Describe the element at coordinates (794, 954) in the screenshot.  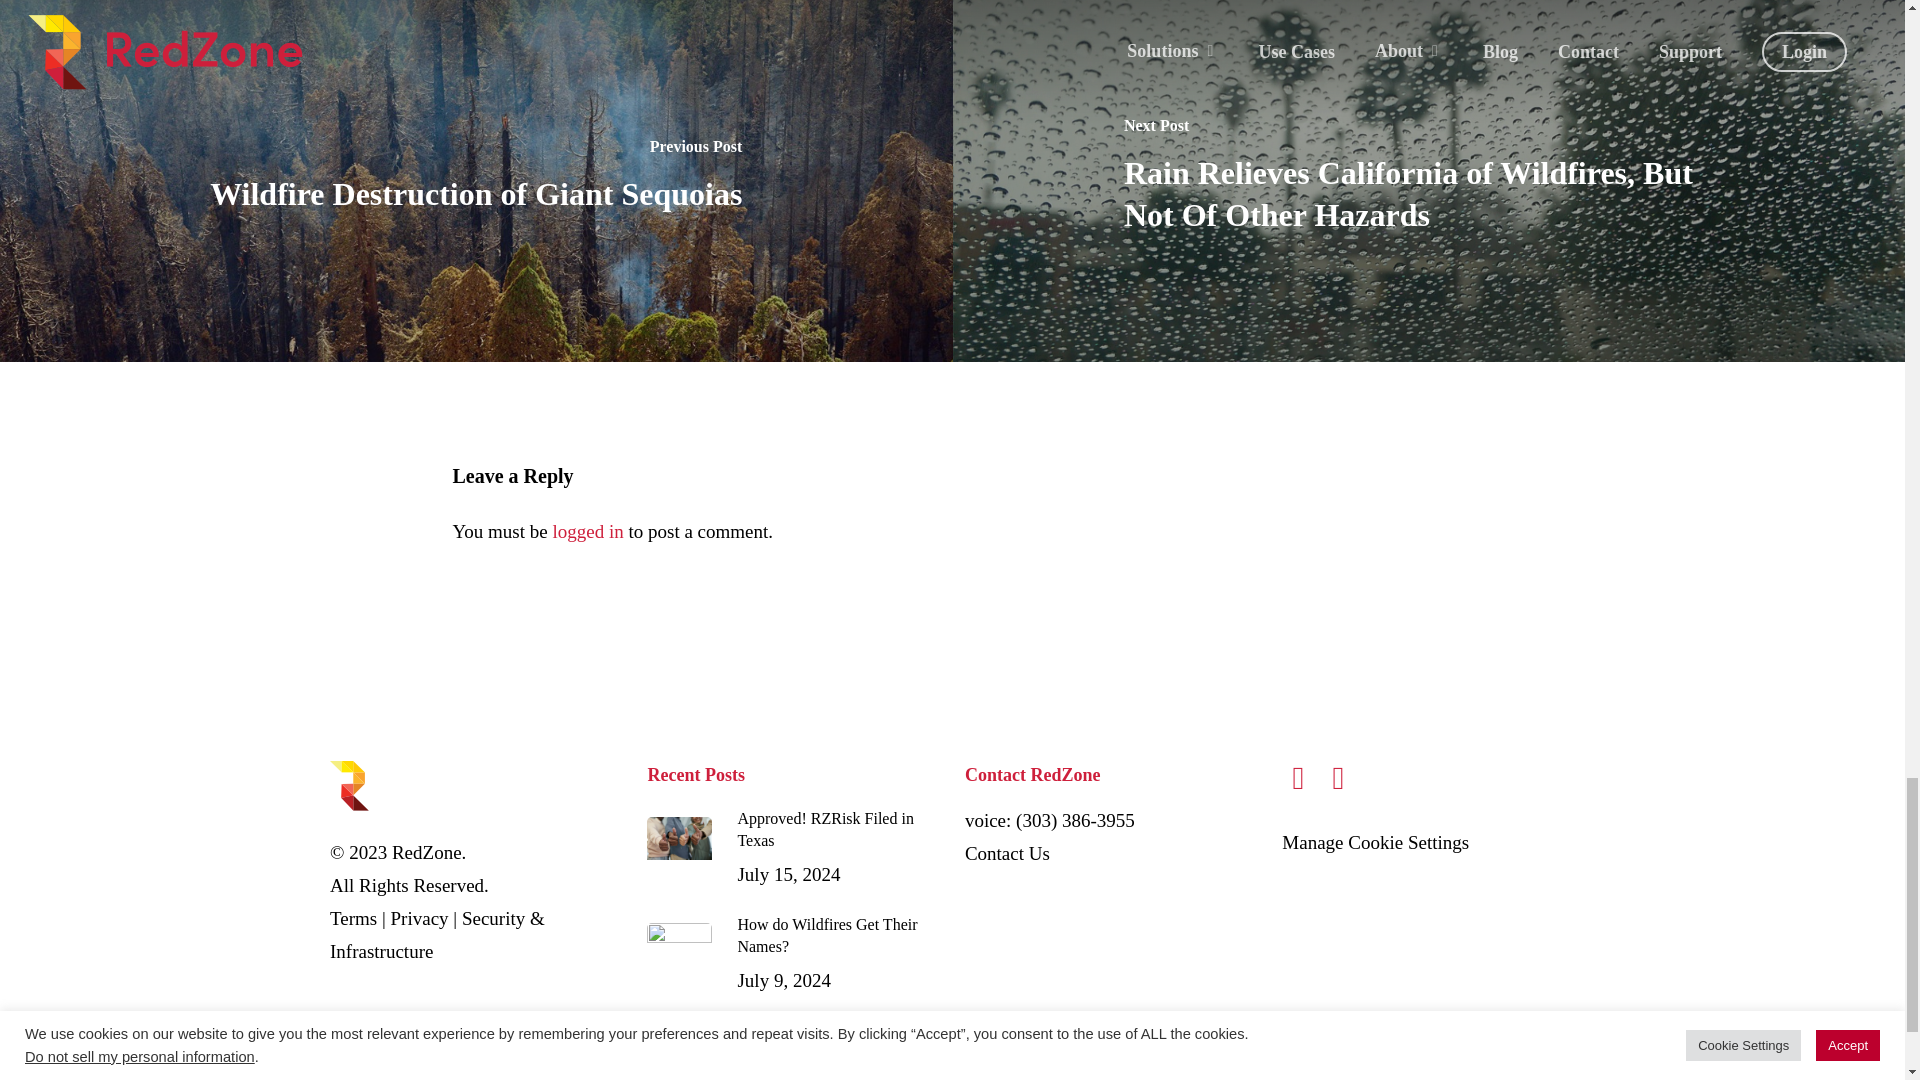
I see `Terms` at that location.